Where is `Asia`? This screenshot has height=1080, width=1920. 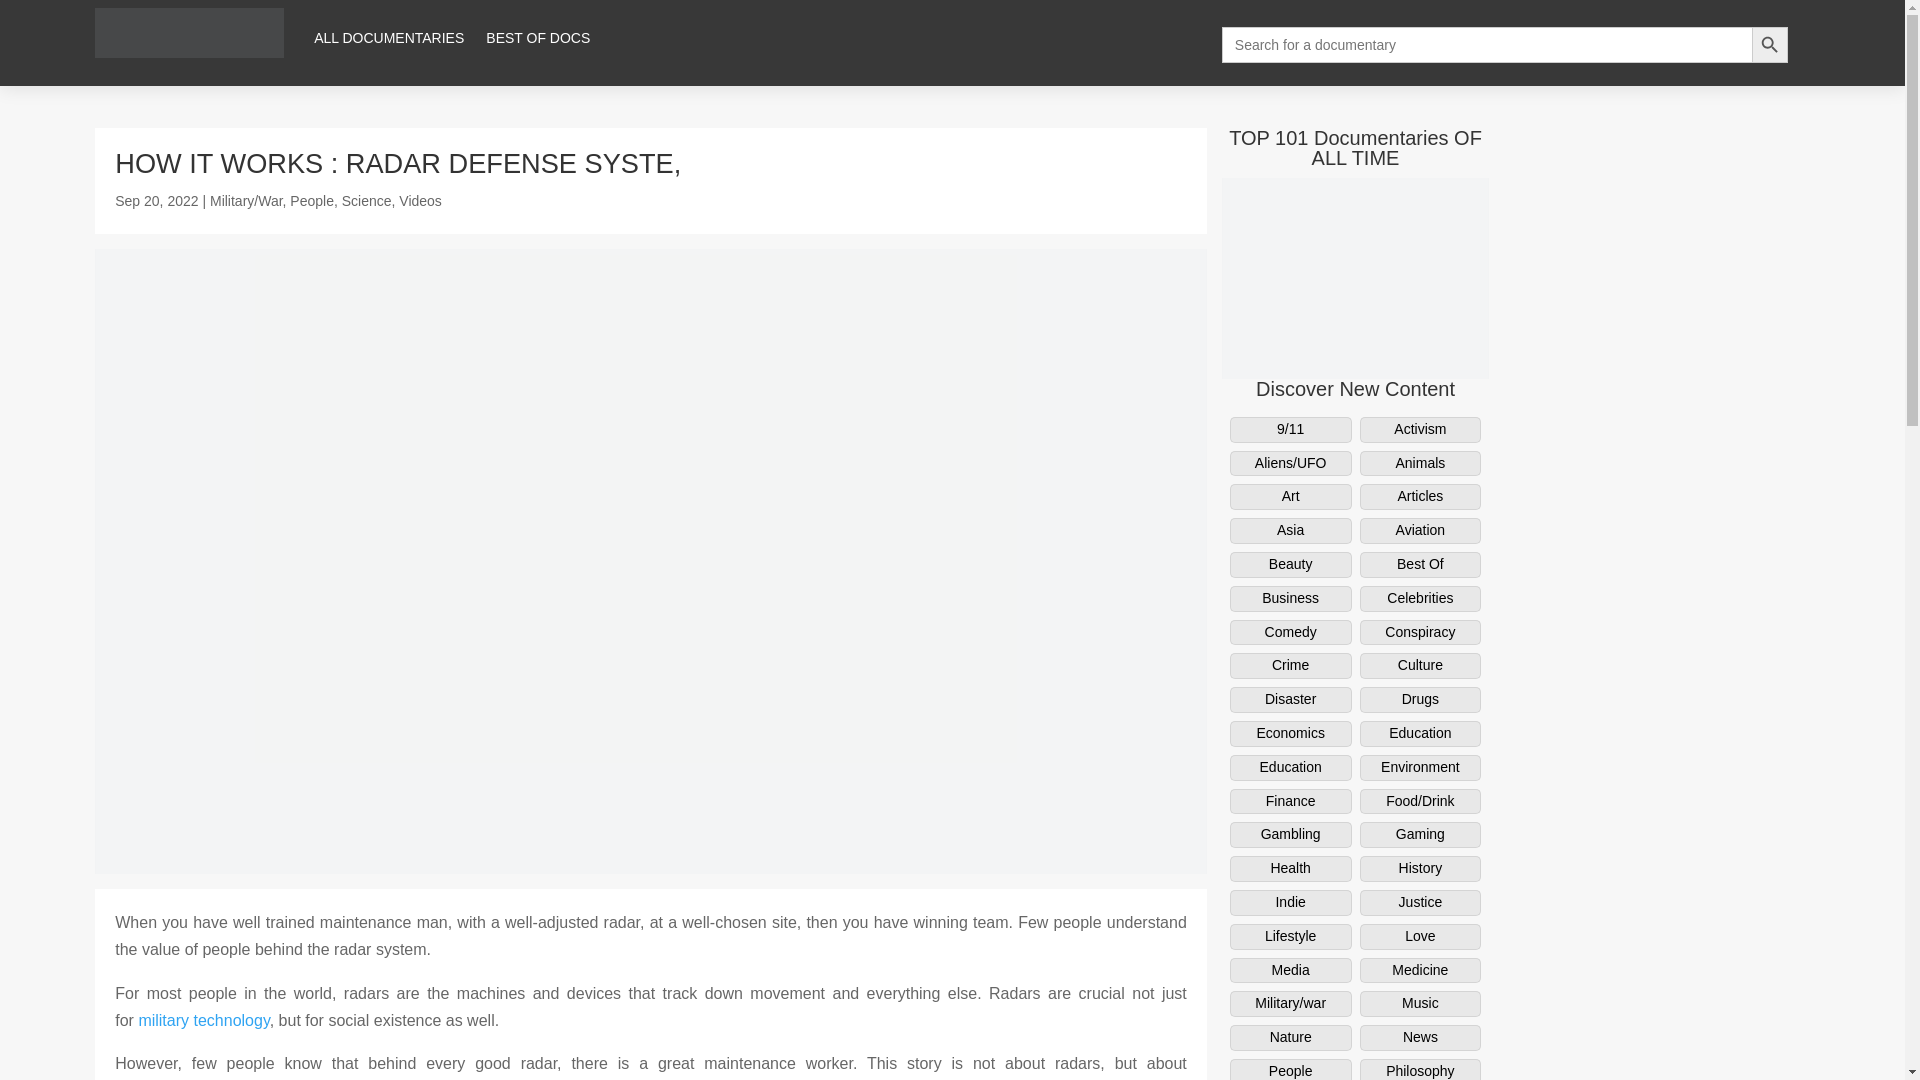 Asia is located at coordinates (1290, 531).